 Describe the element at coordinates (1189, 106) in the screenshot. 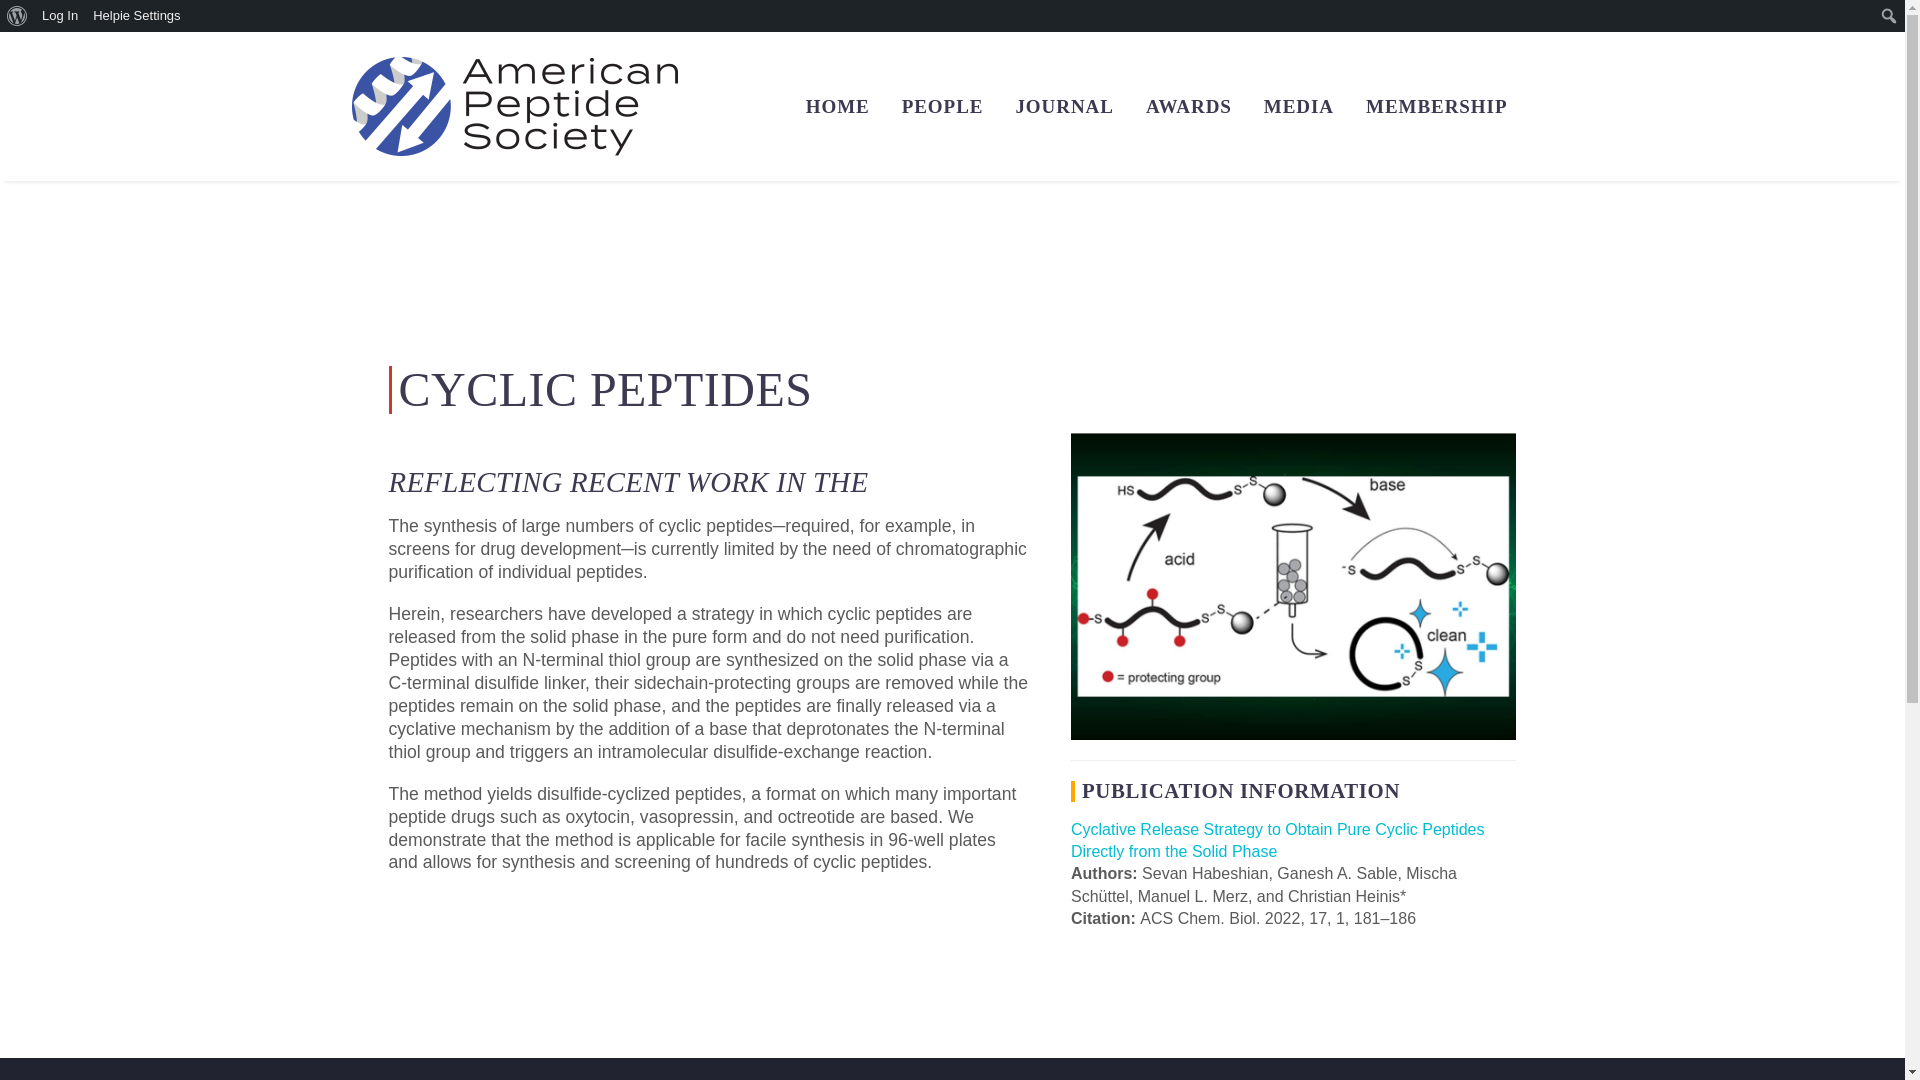

I see `AWARDS` at that location.